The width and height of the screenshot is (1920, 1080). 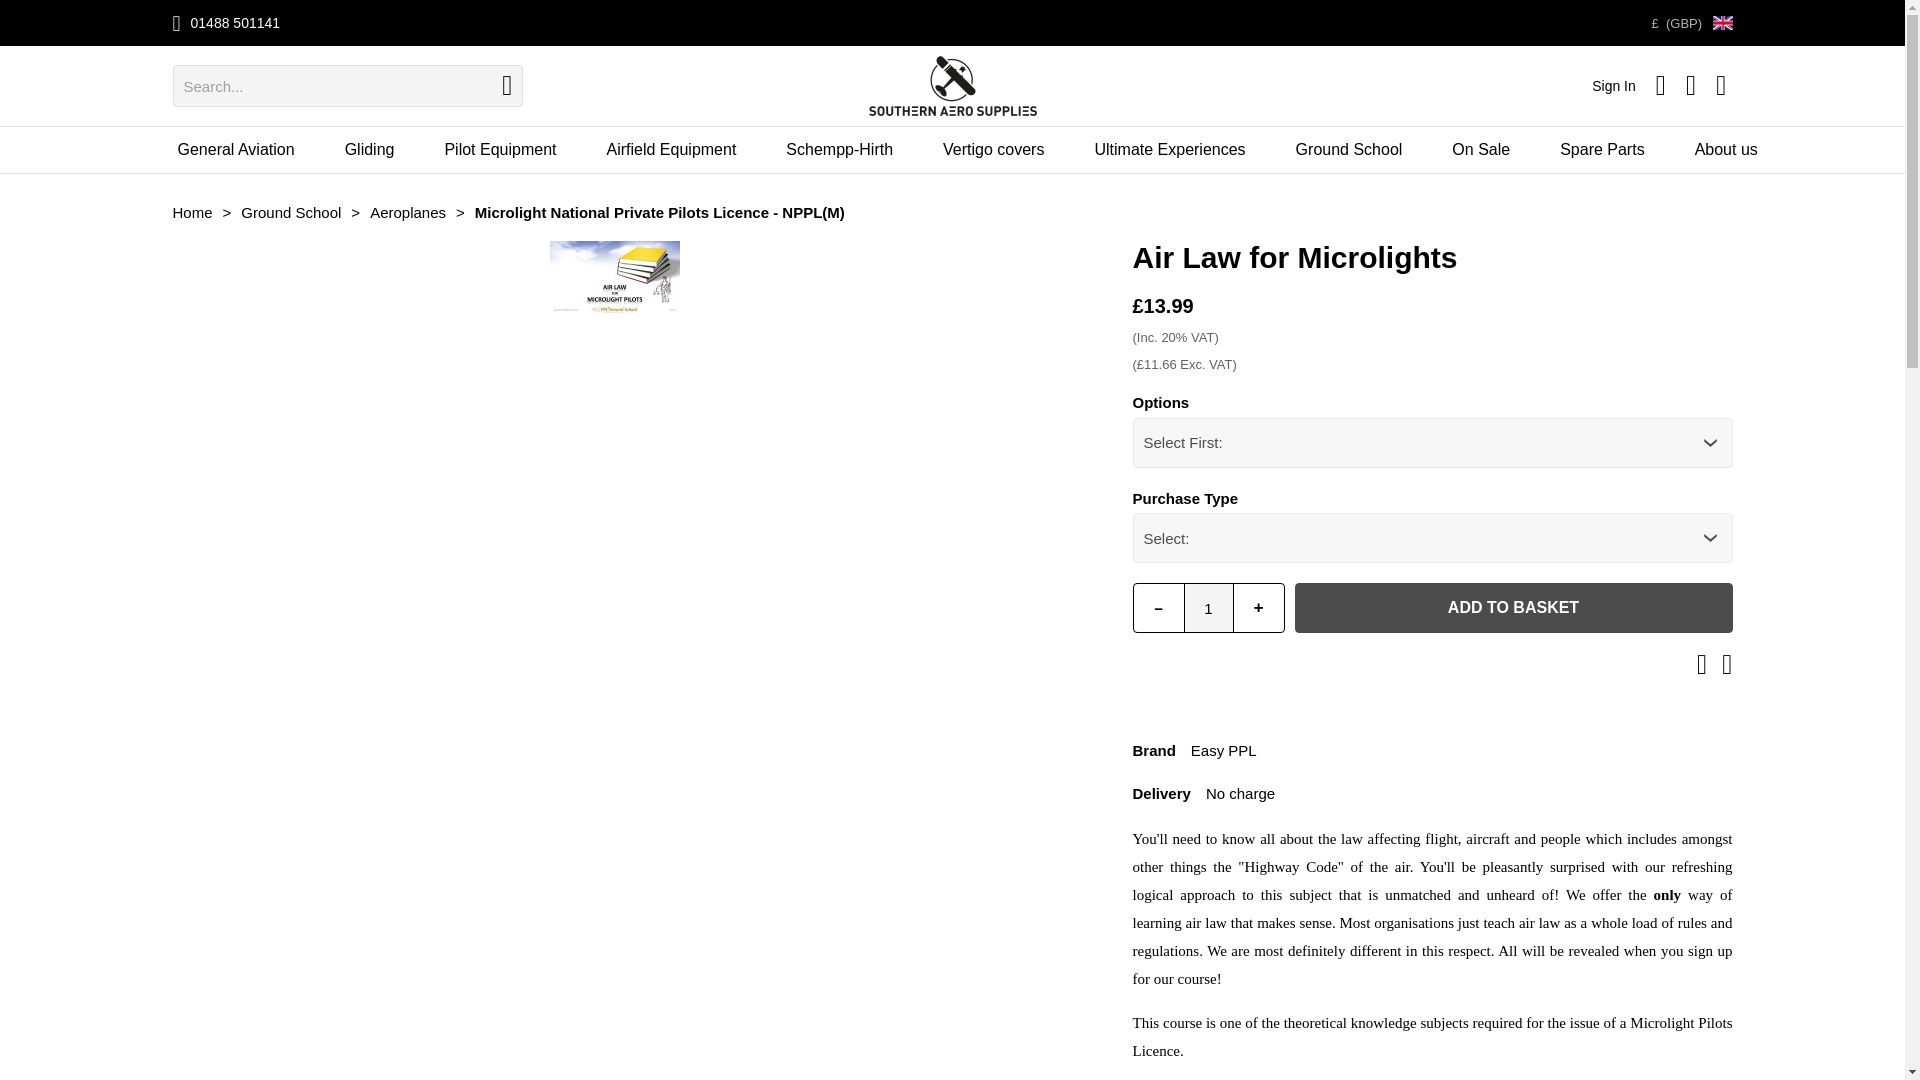 I want to click on Go, so click(x=506, y=86).